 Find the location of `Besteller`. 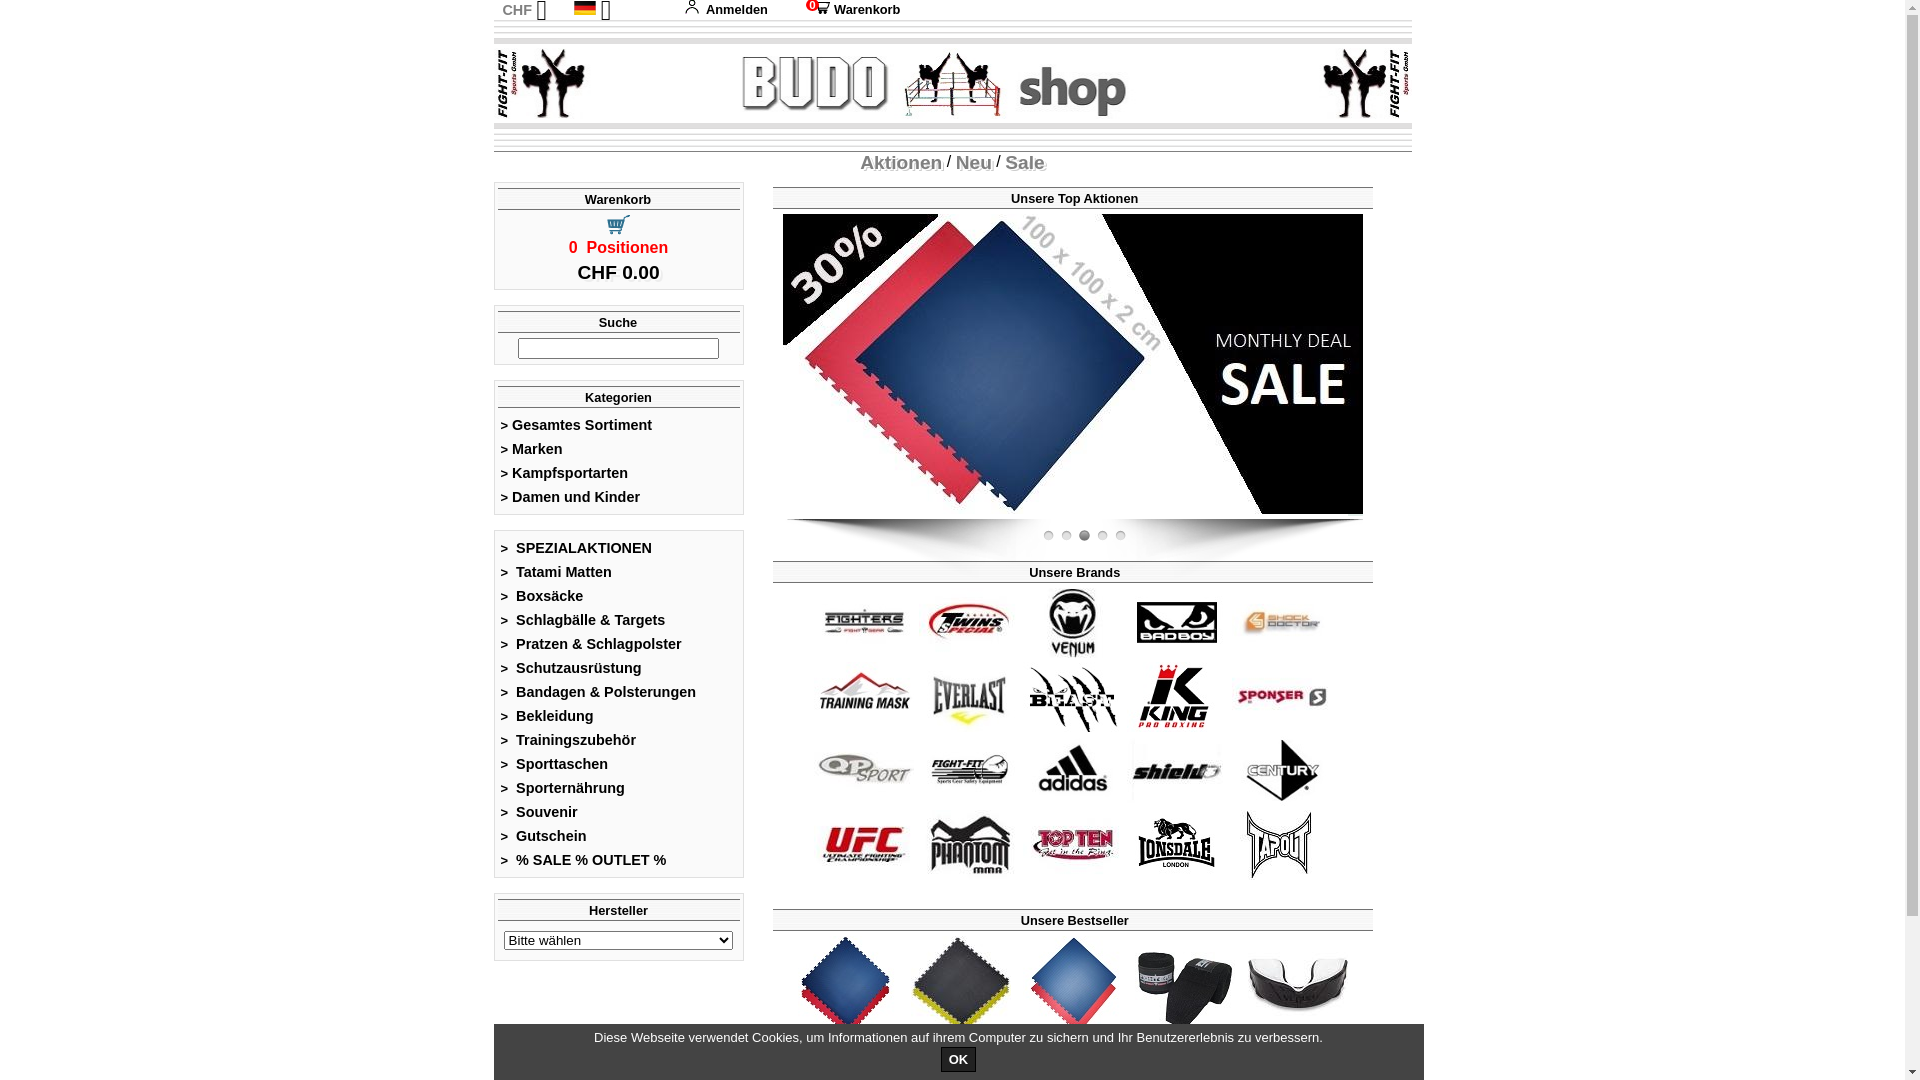

Besteller is located at coordinates (960, 986).